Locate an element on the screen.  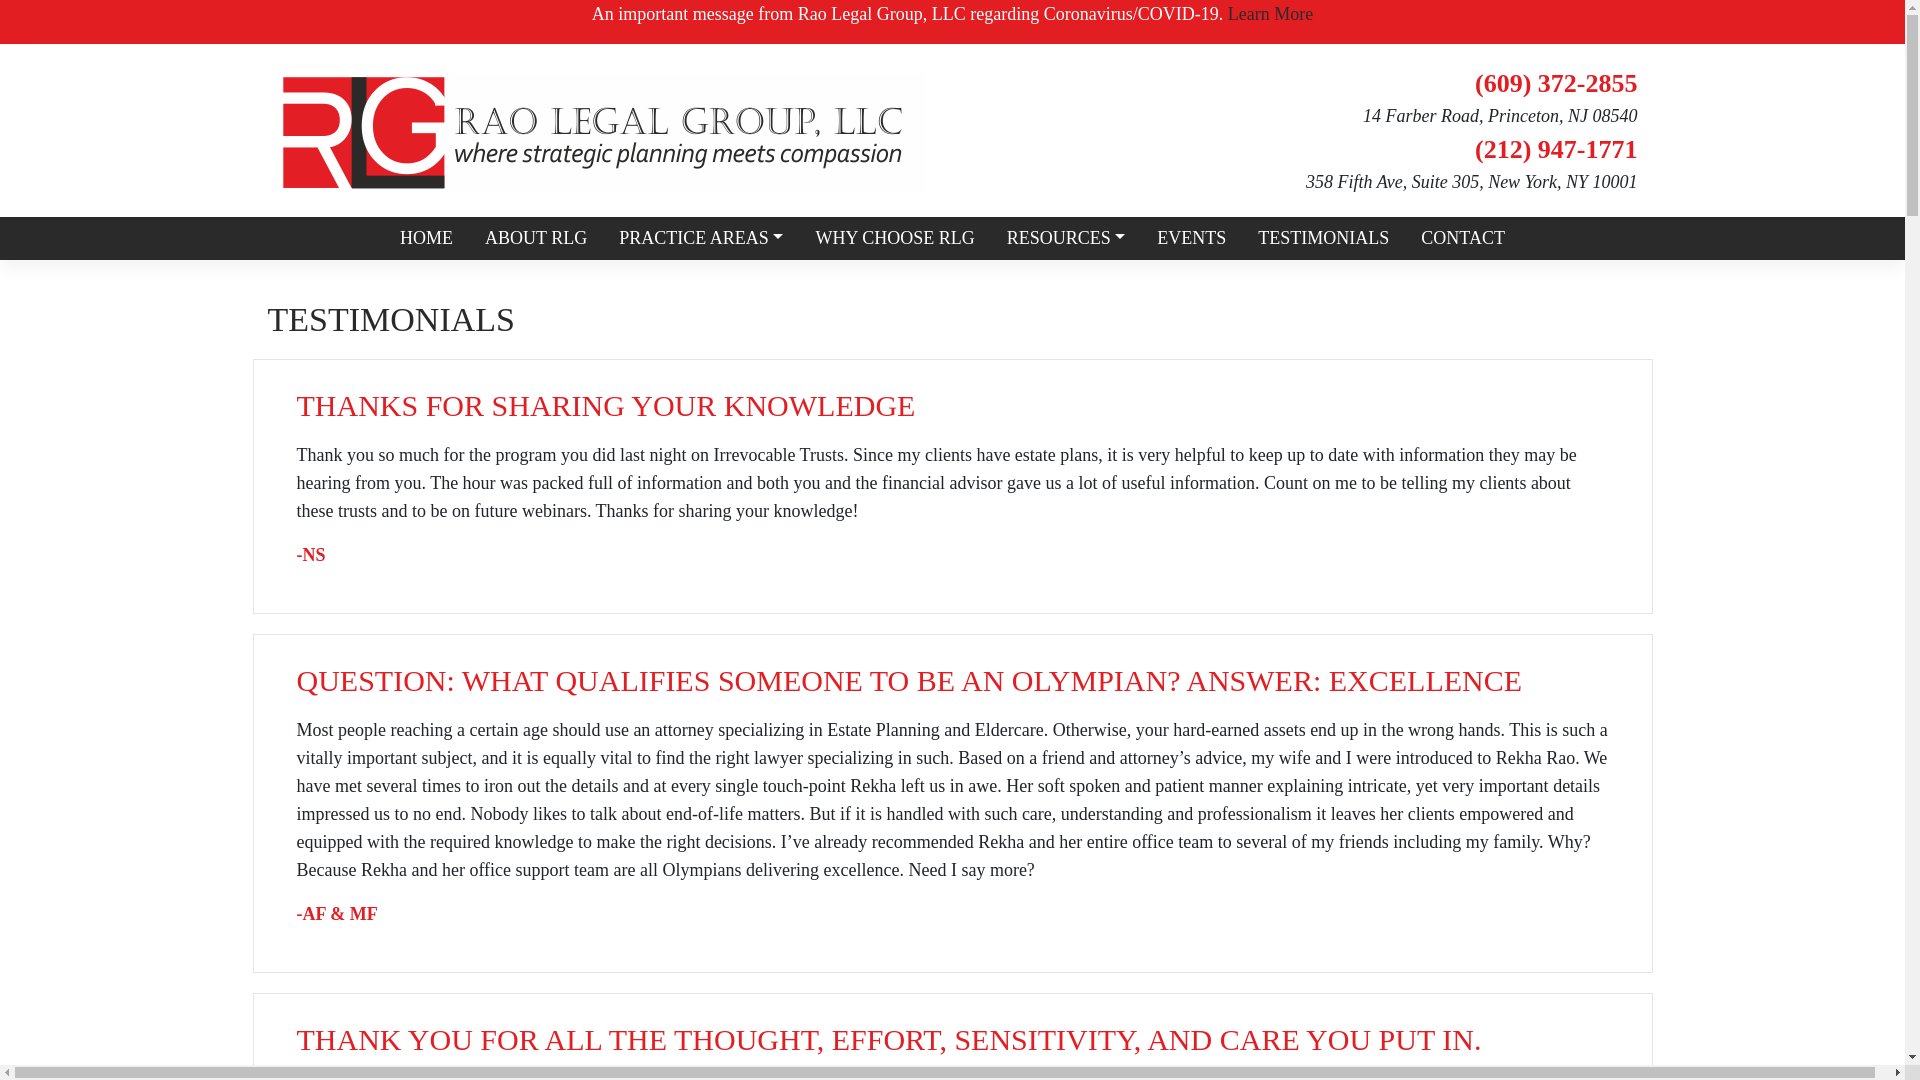
HOME is located at coordinates (426, 238).